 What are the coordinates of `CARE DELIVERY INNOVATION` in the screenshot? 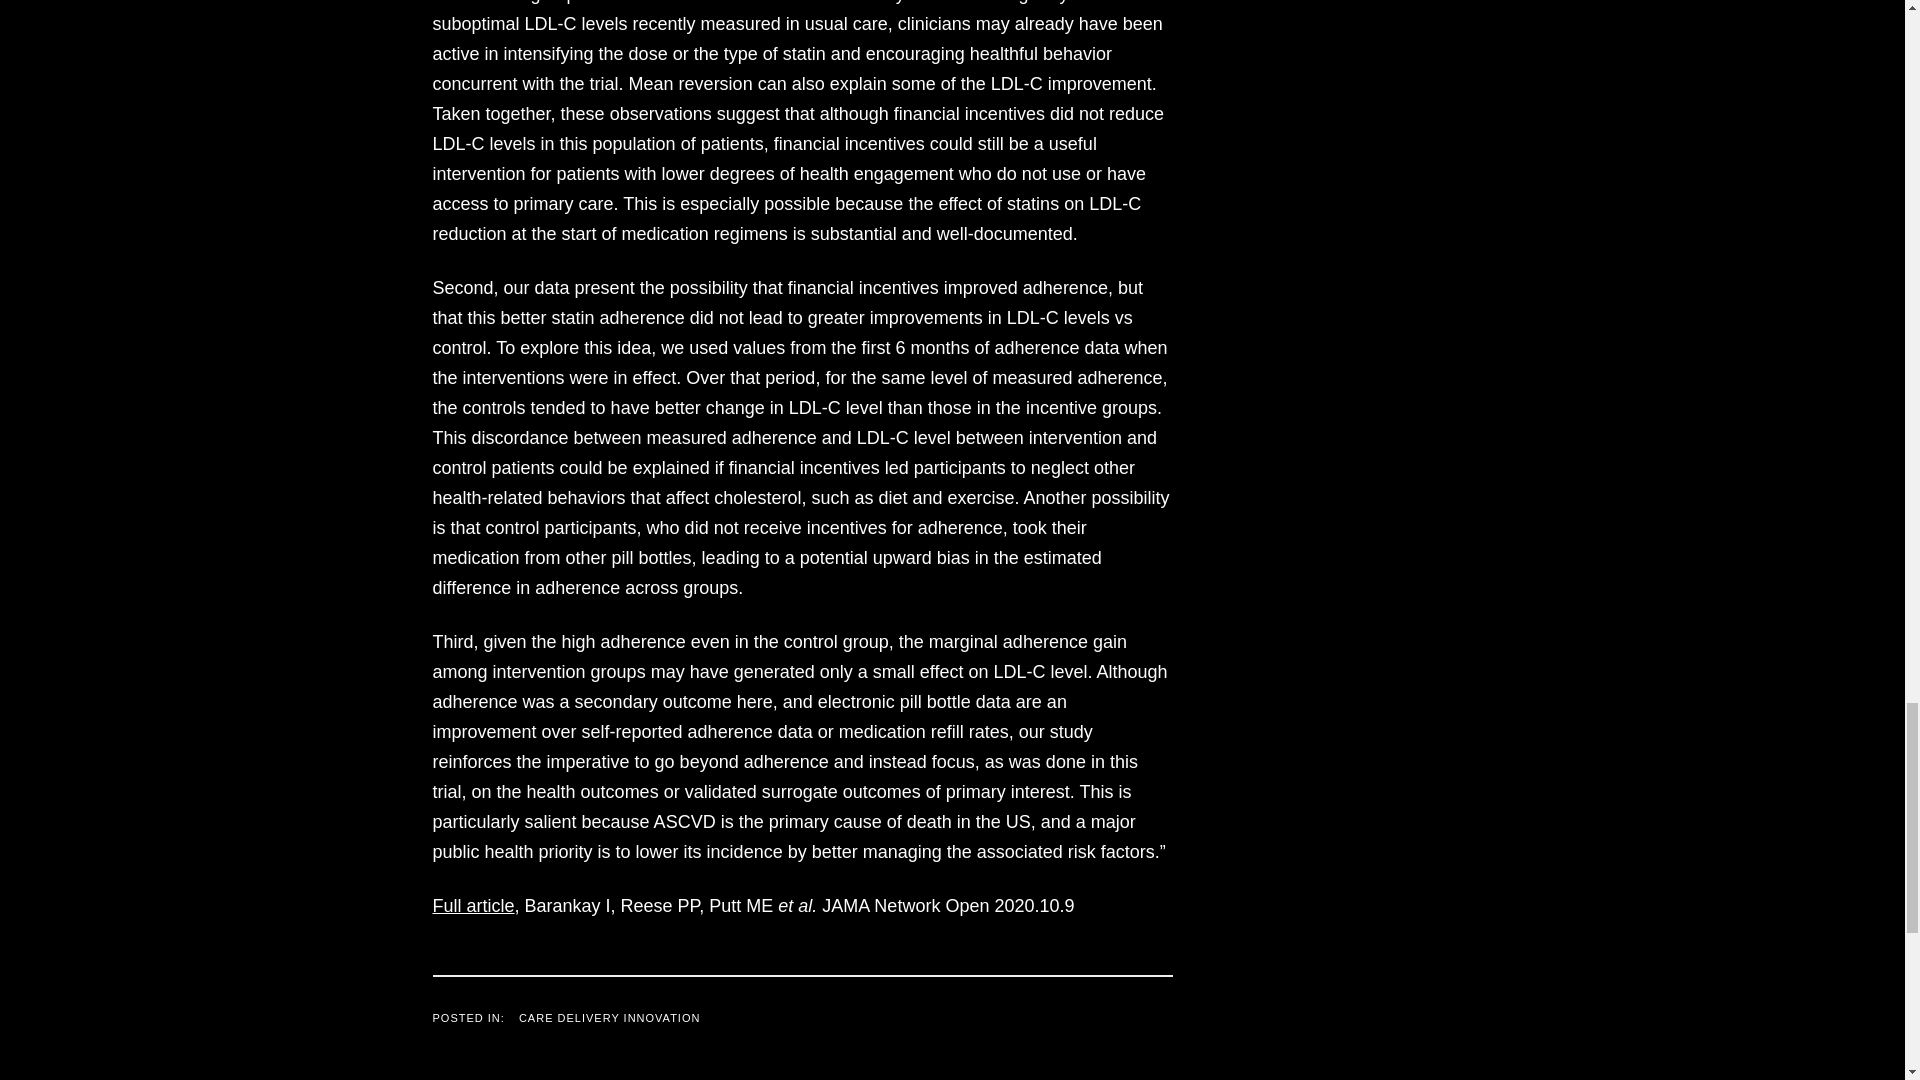 It's located at (609, 1018).